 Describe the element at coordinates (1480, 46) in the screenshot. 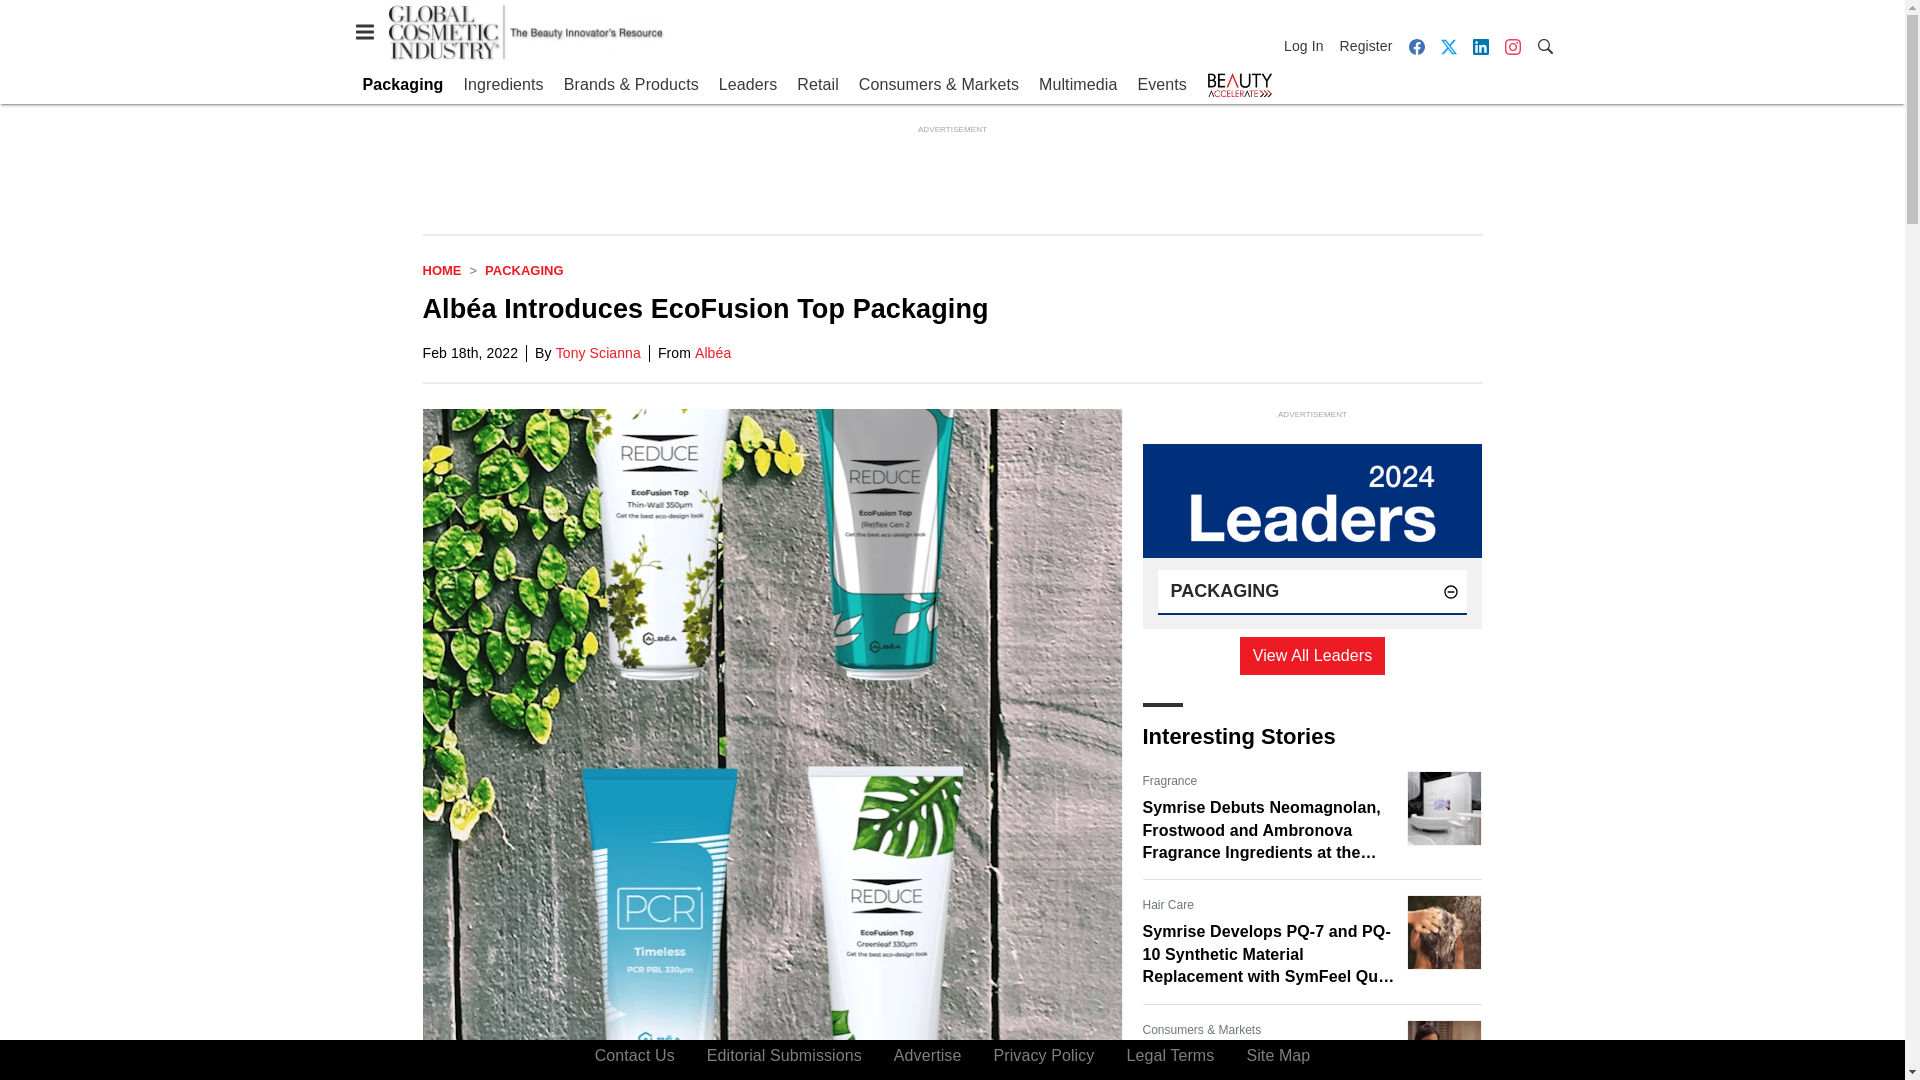

I see `LinkedIn icon` at that location.